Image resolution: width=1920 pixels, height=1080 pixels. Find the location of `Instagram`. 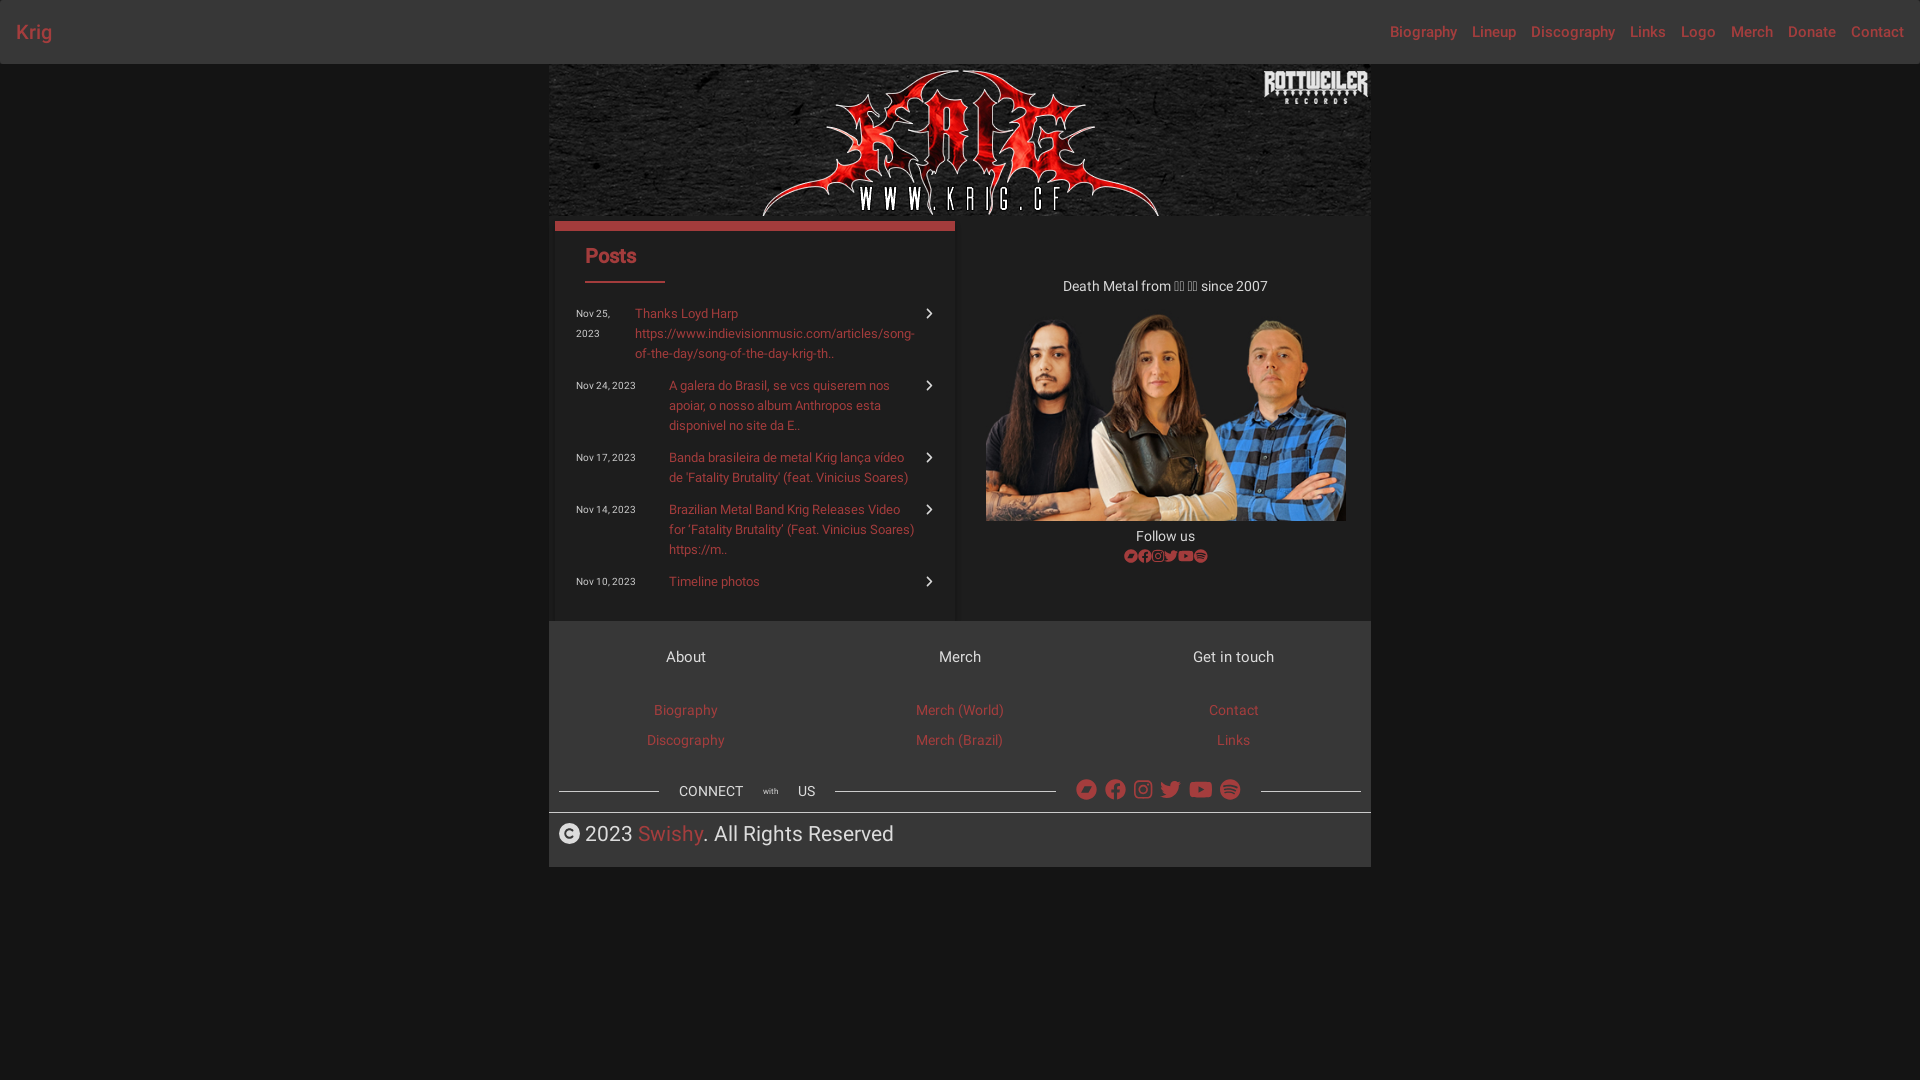

Instagram is located at coordinates (1158, 556).